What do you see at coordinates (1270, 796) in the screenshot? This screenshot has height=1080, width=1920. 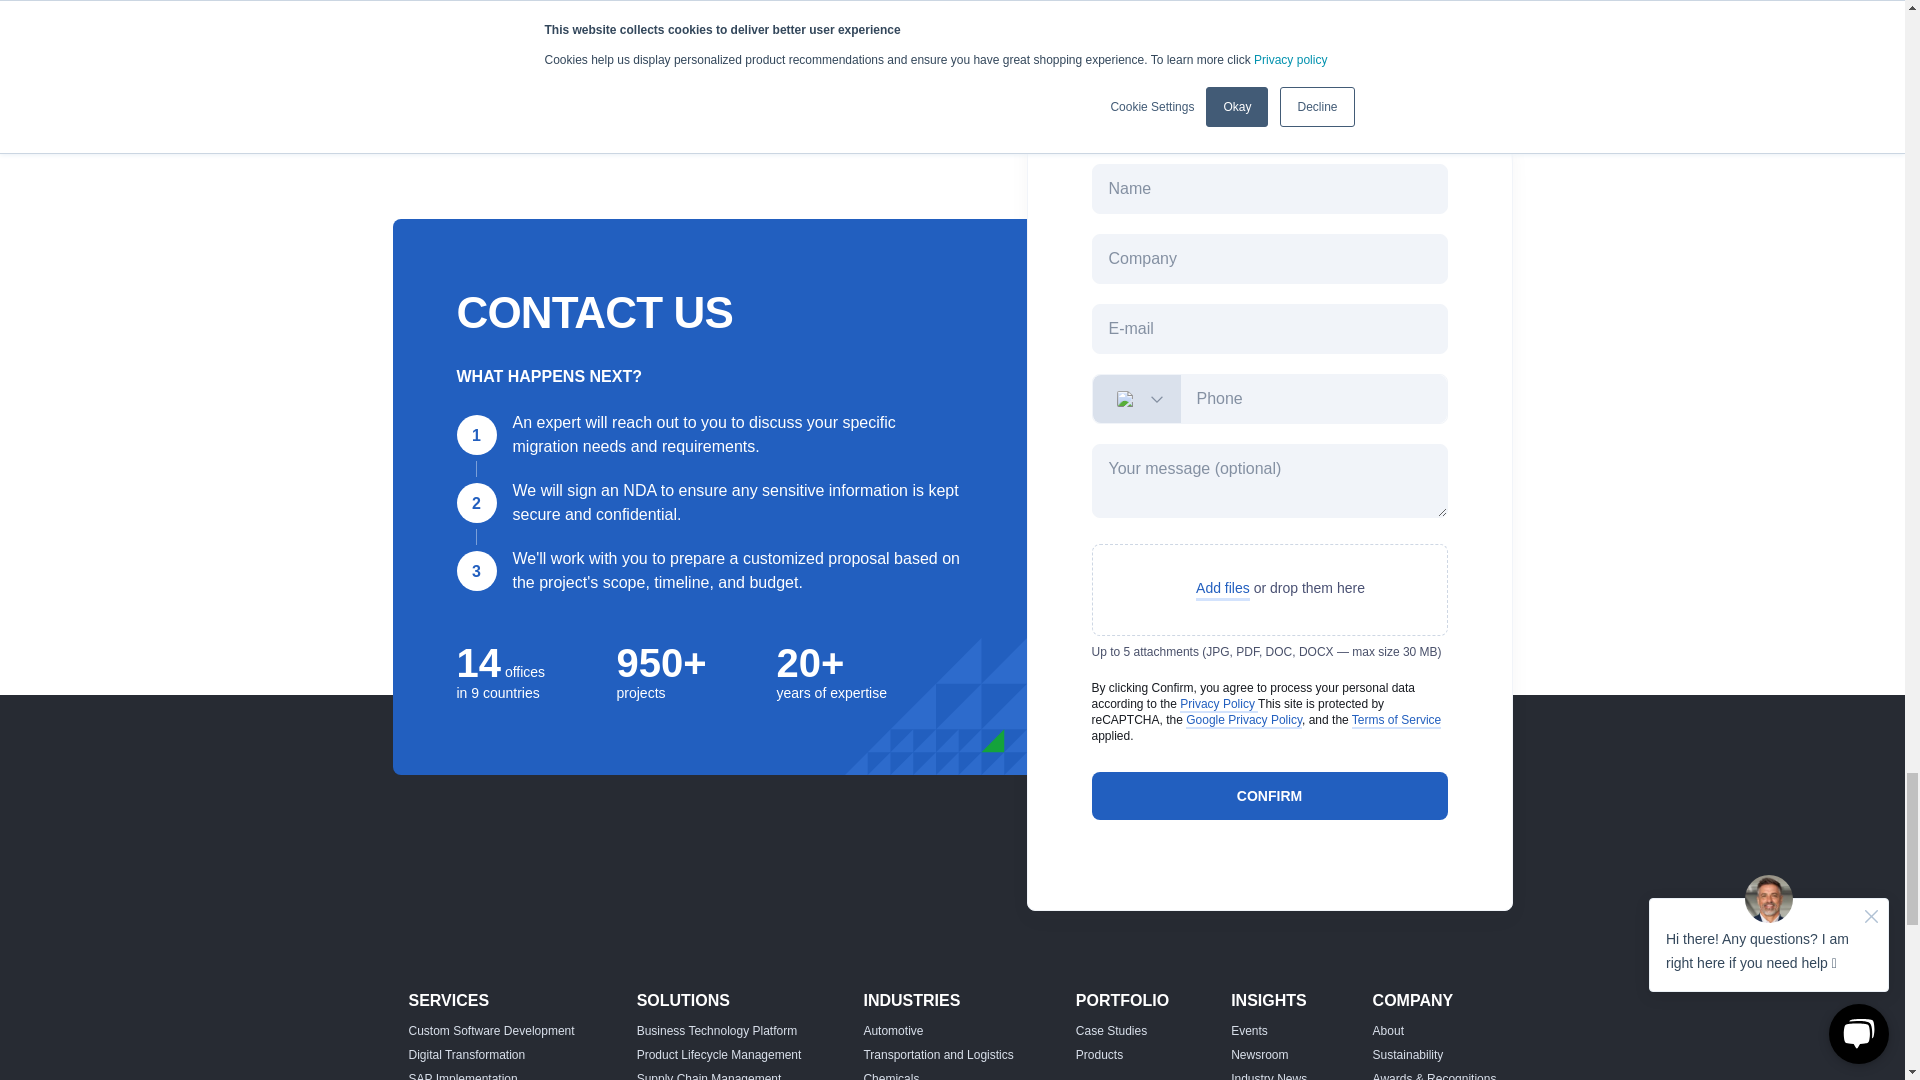 I see `CONFIRM` at bounding box center [1270, 796].